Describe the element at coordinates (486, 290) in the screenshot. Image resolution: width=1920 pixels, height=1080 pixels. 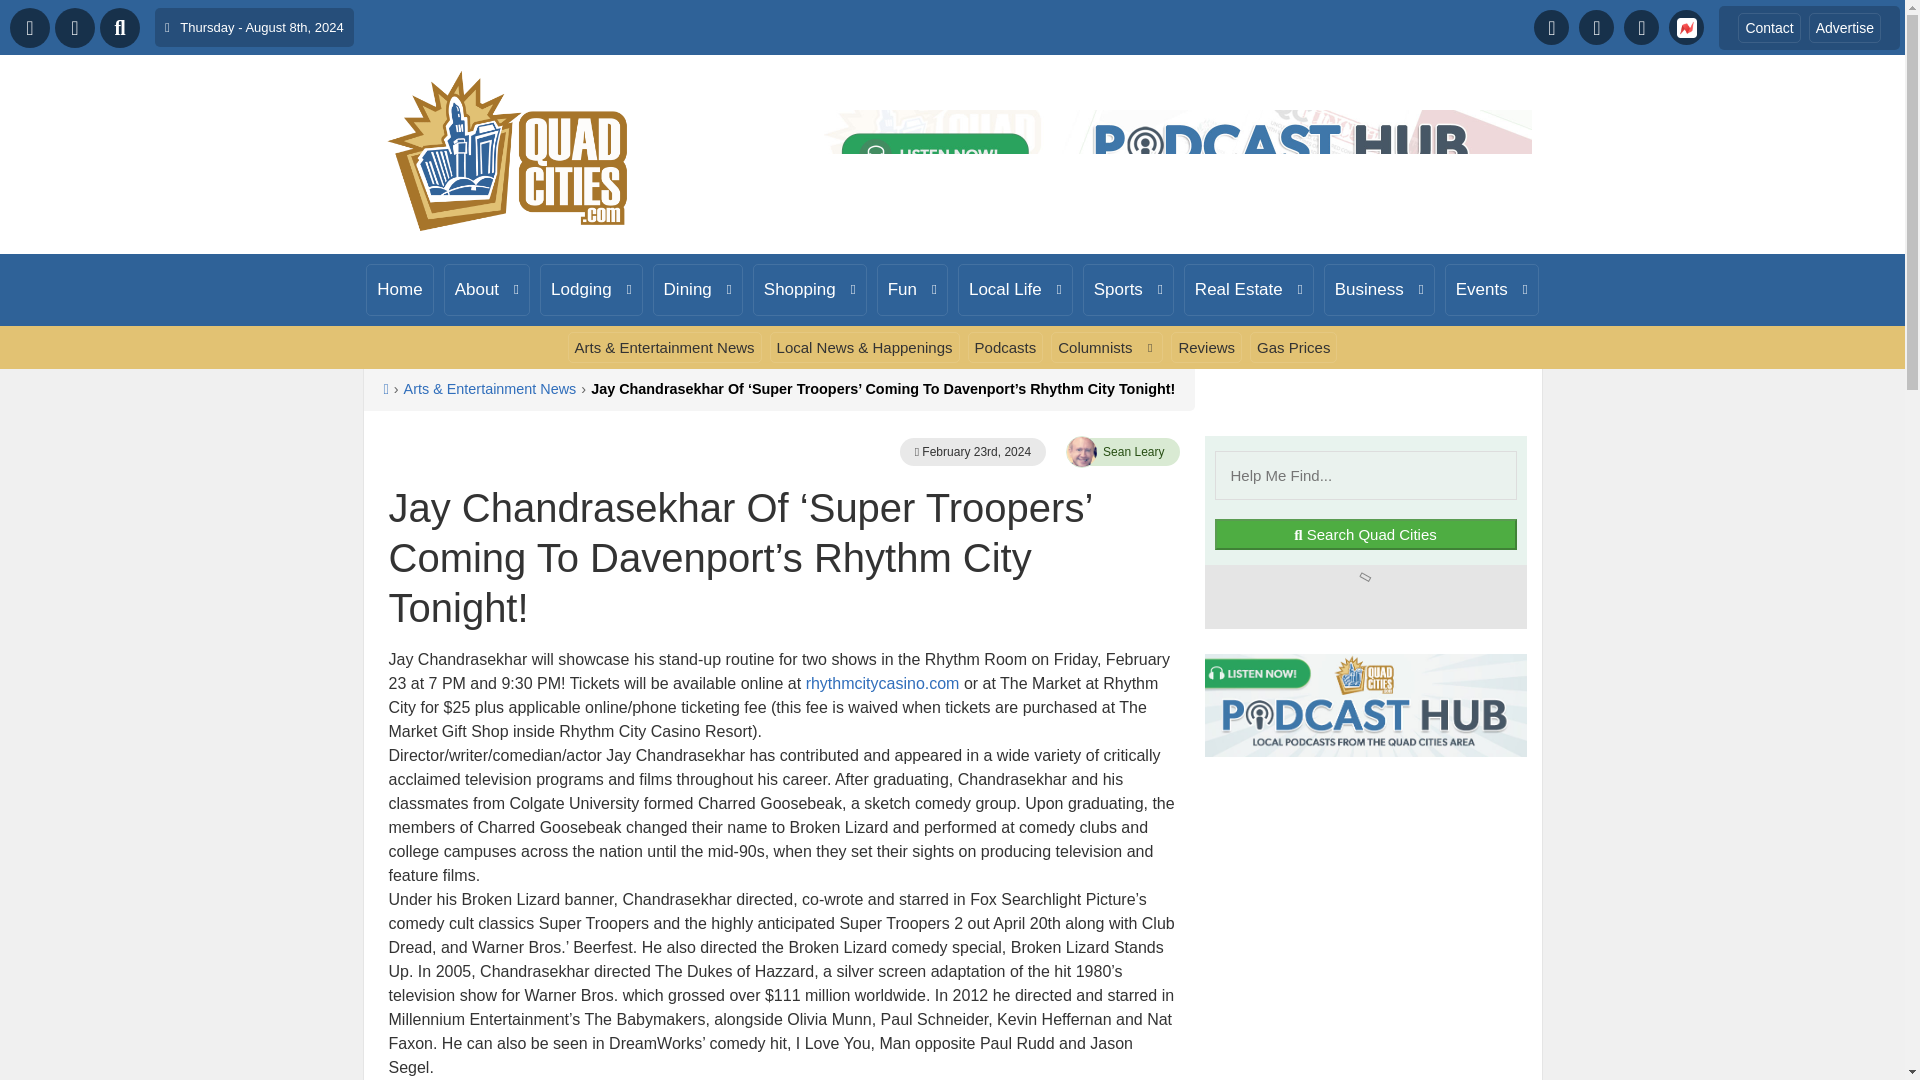
I see `About` at that location.